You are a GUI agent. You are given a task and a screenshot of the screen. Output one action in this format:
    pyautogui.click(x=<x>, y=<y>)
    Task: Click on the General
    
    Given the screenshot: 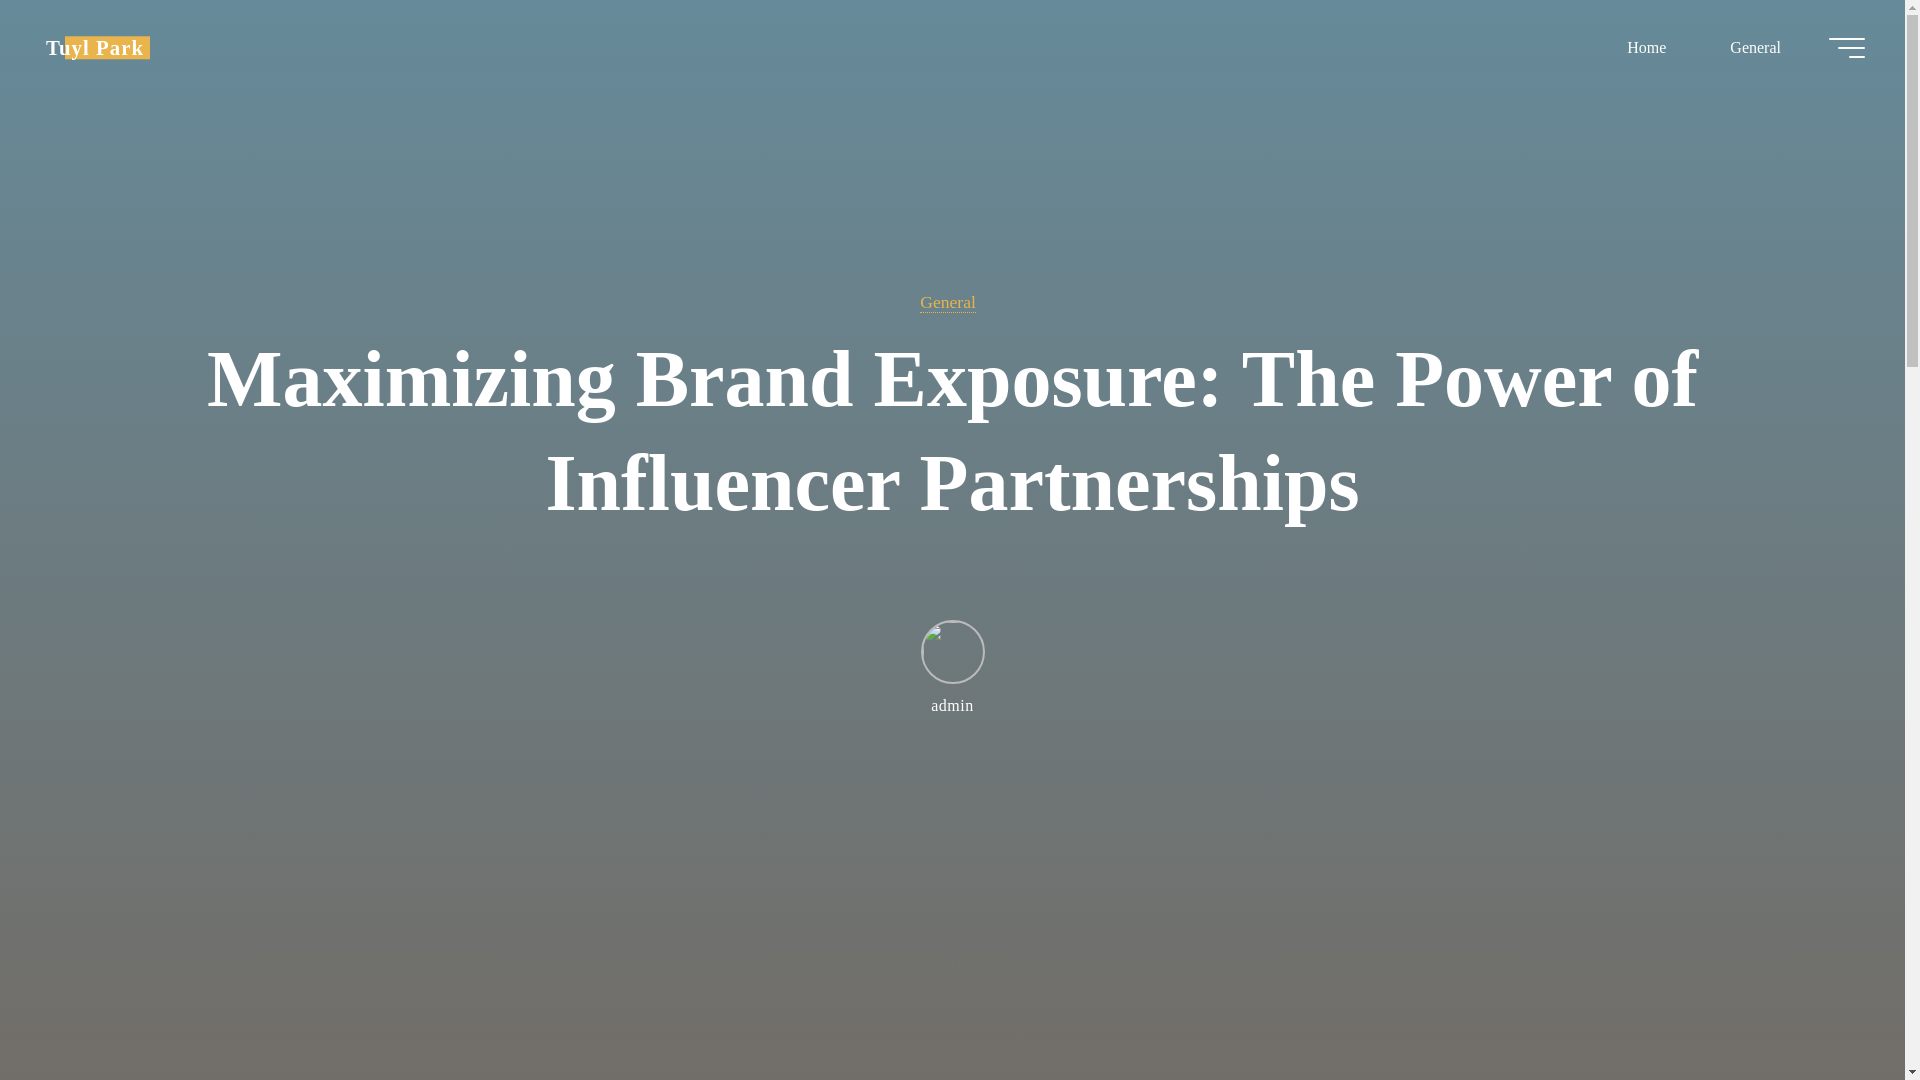 What is the action you would take?
    pyautogui.click(x=947, y=302)
    